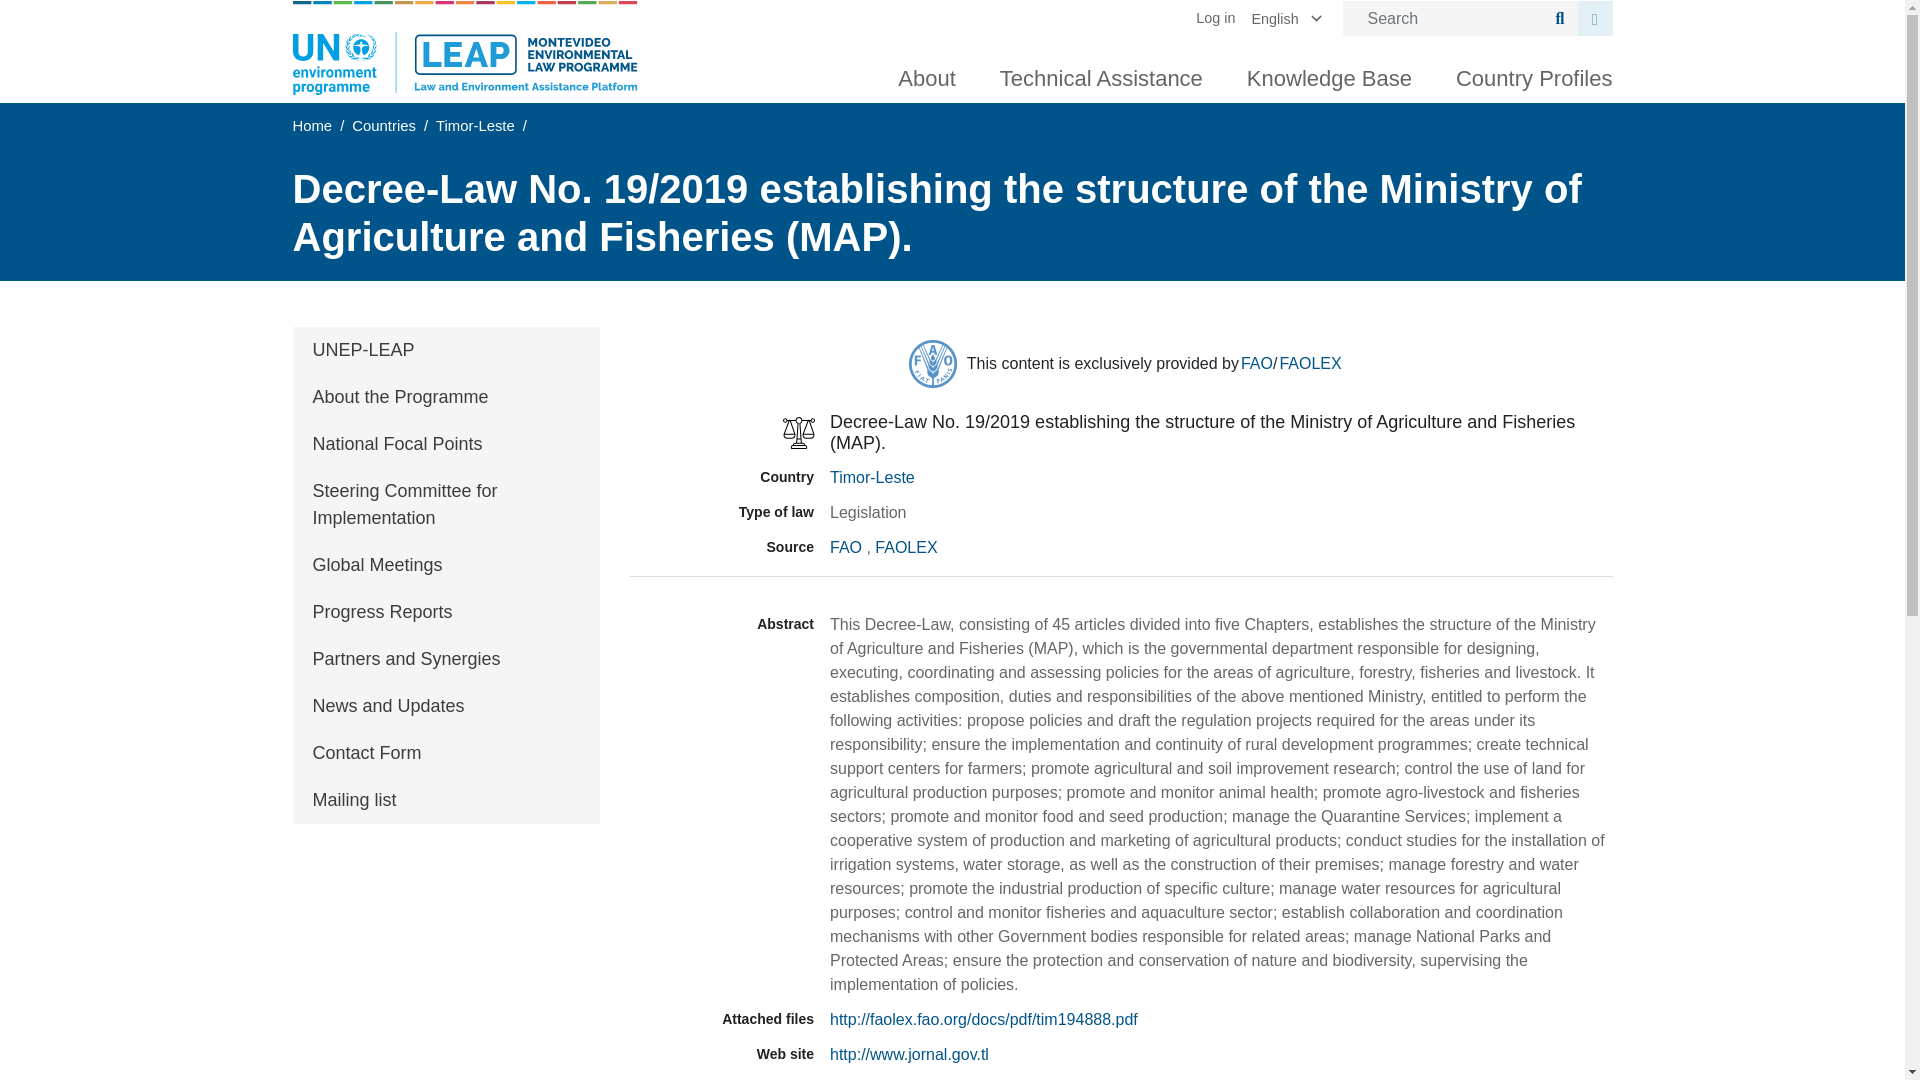 This screenshot has height=1080, width=1920. Describe the element at coordinates (1329, 74) in the screenshot. I see `Knowledge Base` at that location.